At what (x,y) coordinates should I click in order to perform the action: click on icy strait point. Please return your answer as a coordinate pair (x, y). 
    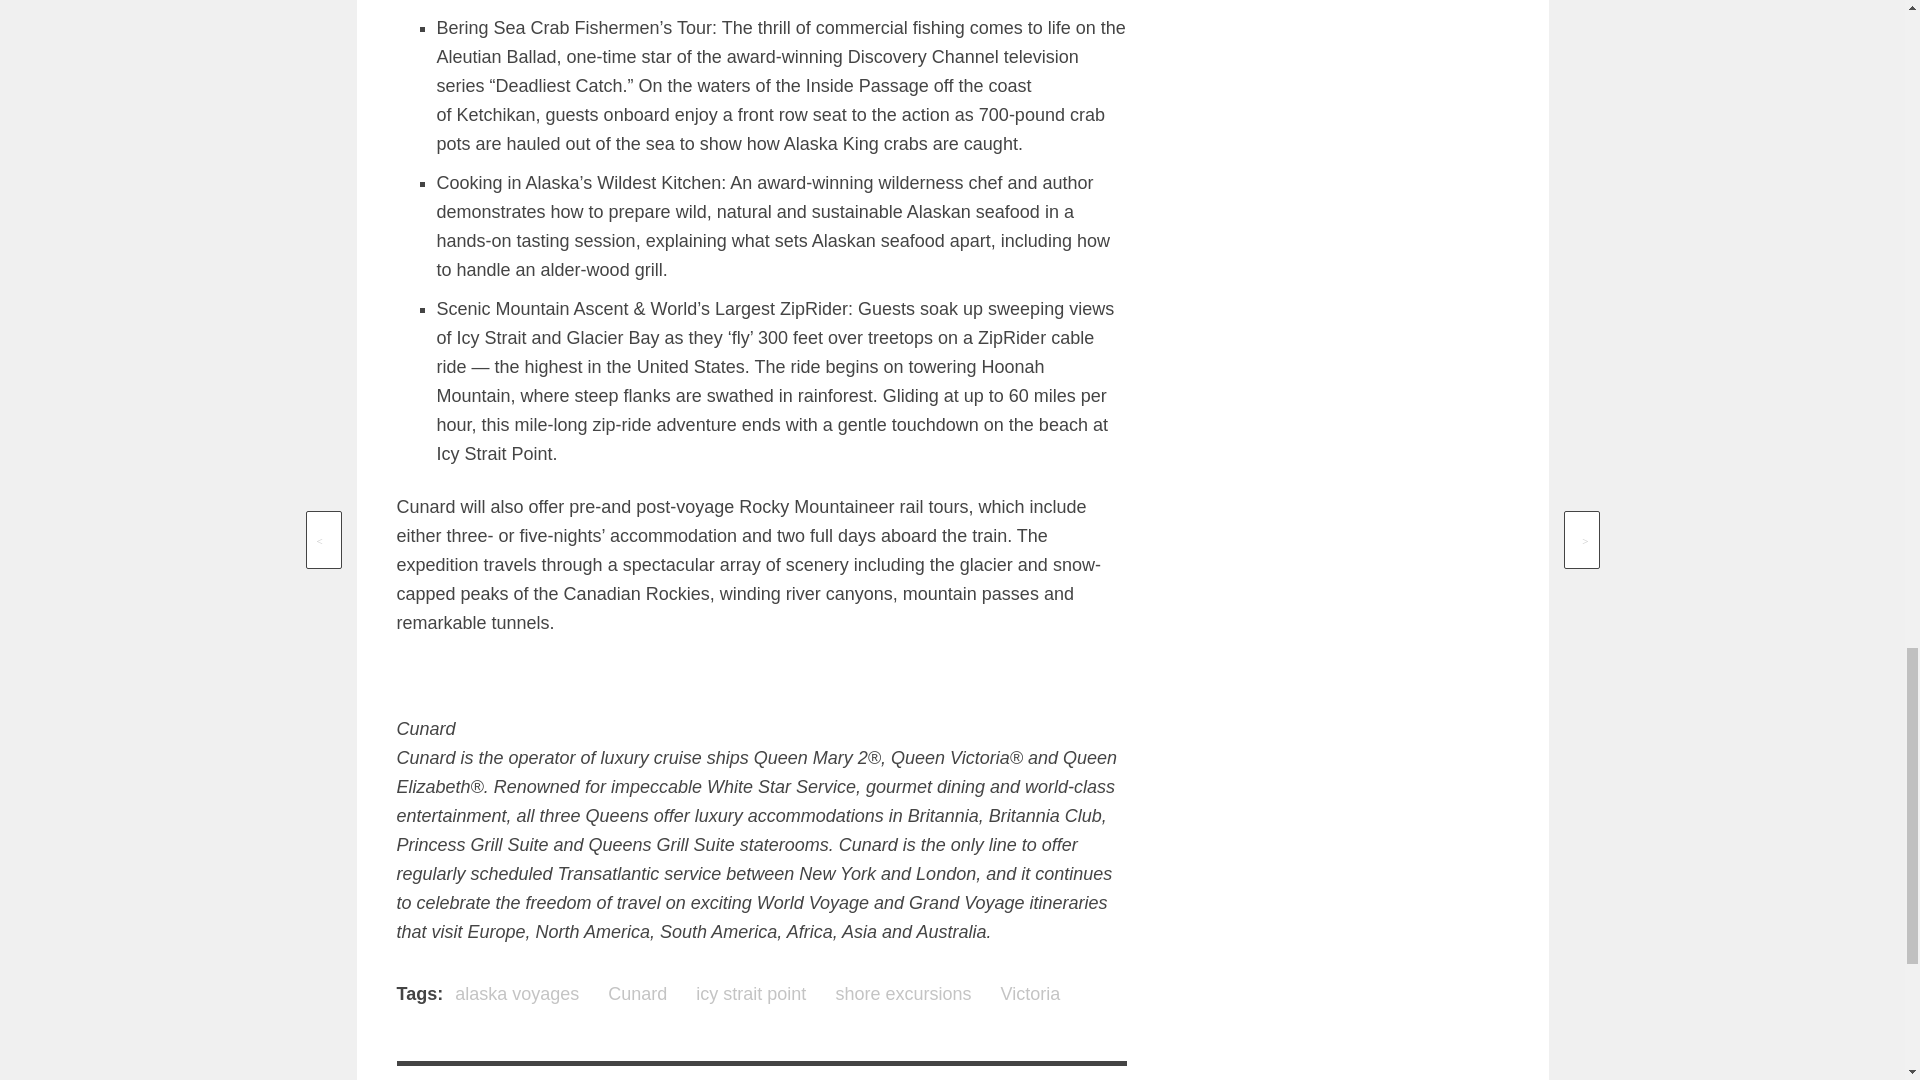
    Looking at the image, I should click on (750, 994).